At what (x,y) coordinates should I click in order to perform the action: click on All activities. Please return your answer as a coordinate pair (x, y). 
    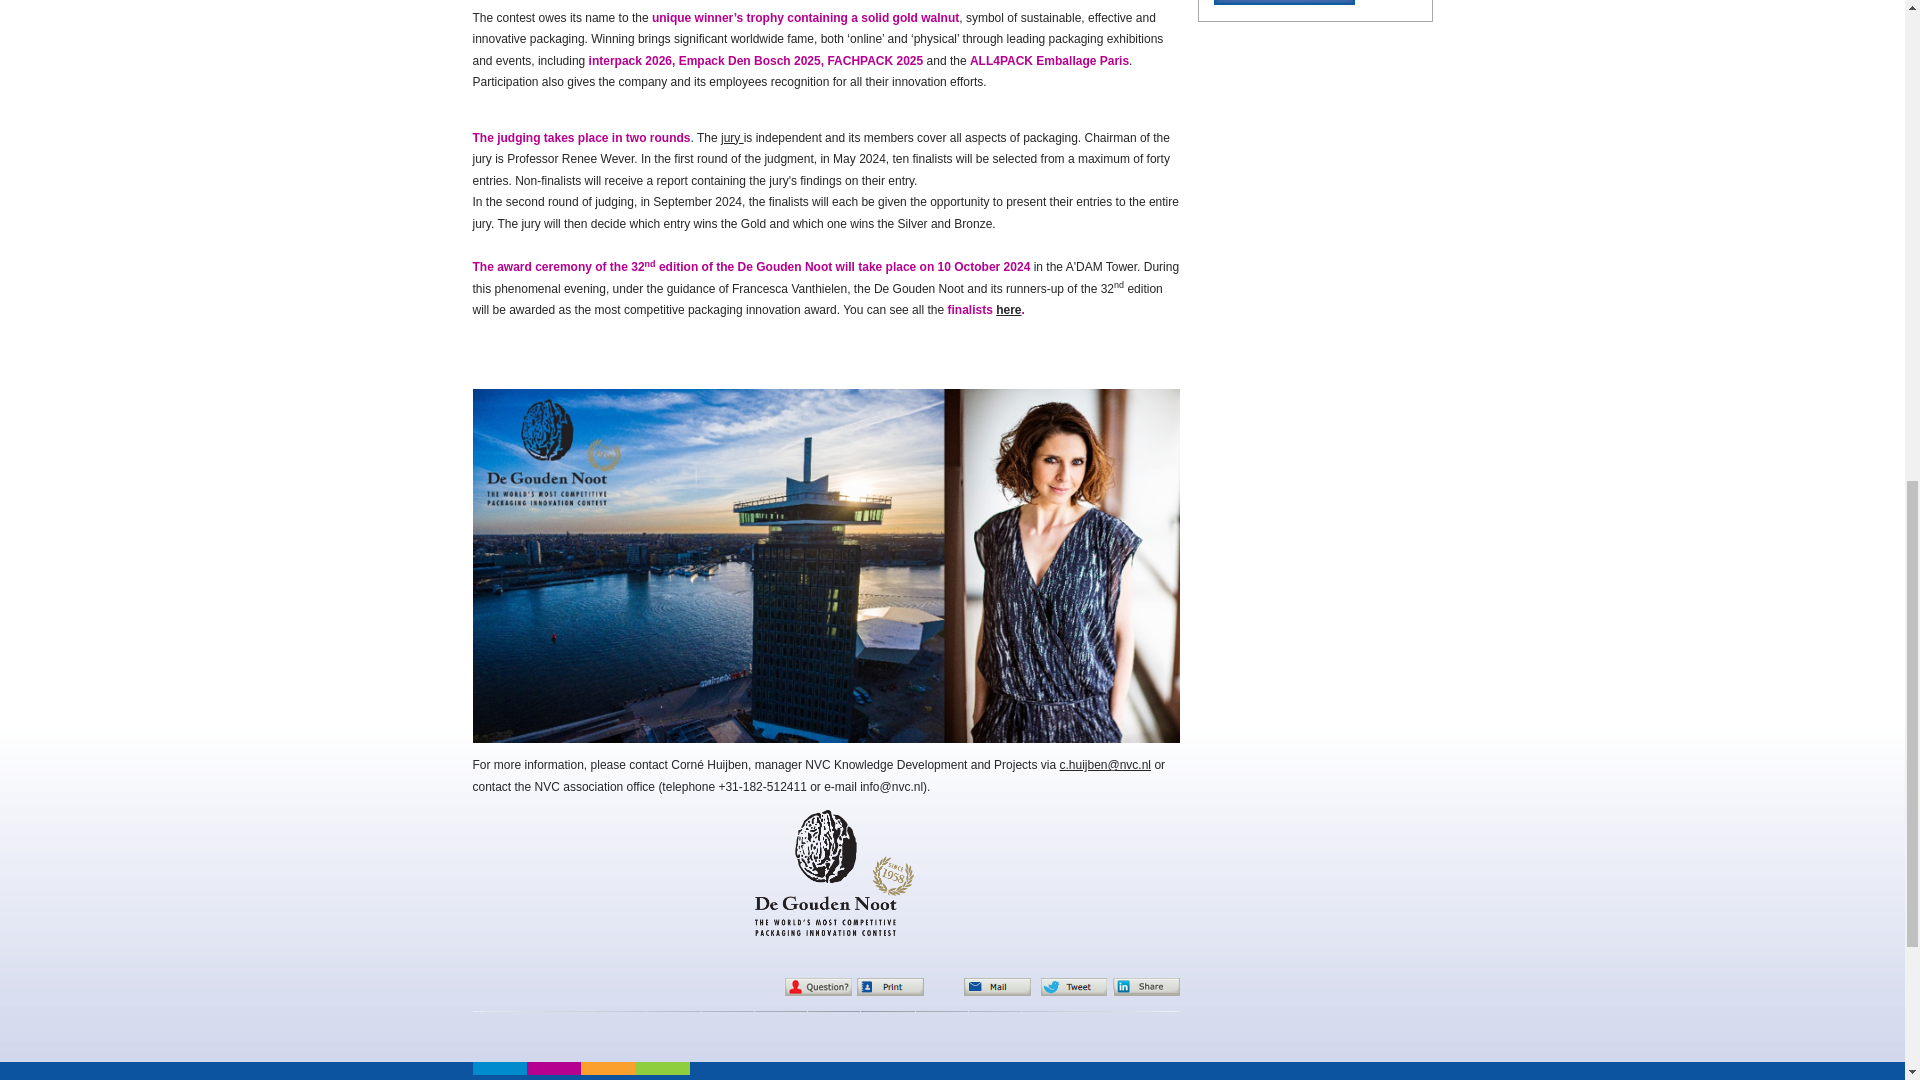
    Looking at the image, I should click on (1288, 3).